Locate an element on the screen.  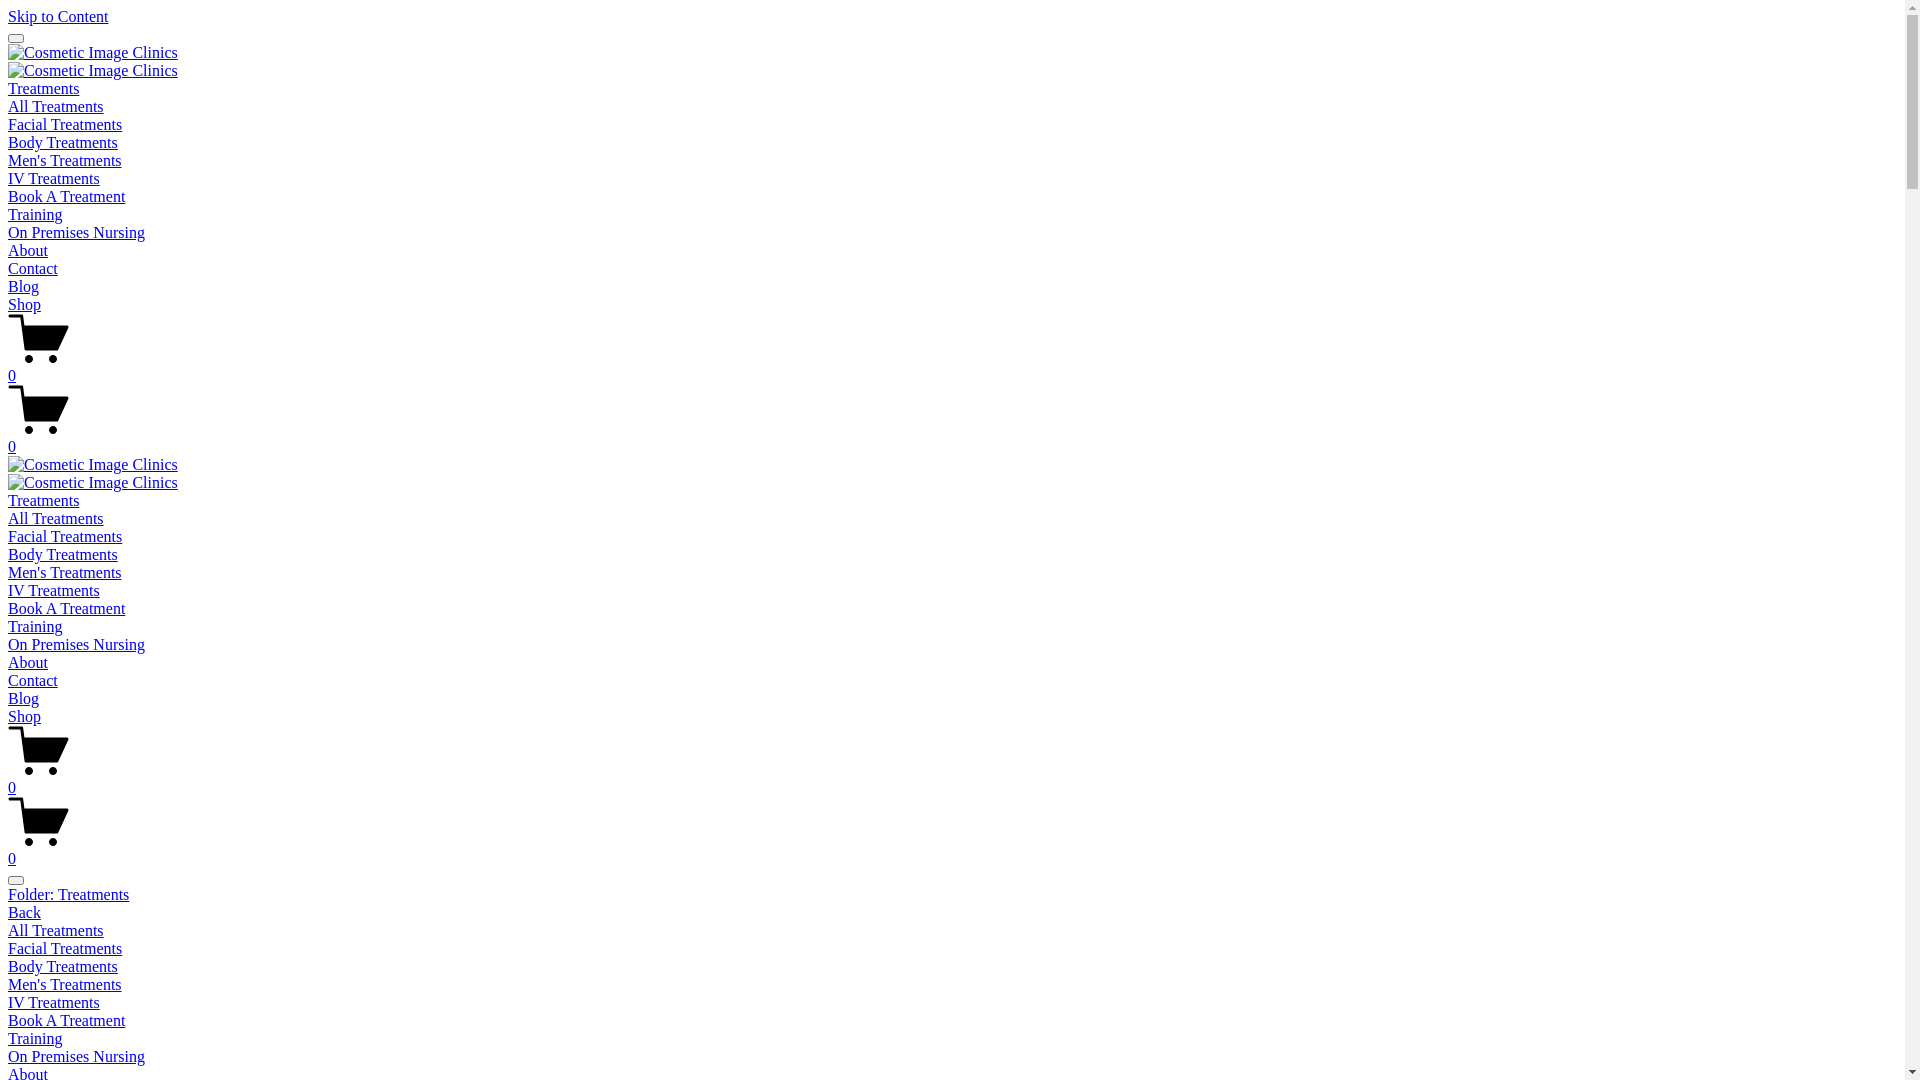
Shop is located at coordinates (24, 304).